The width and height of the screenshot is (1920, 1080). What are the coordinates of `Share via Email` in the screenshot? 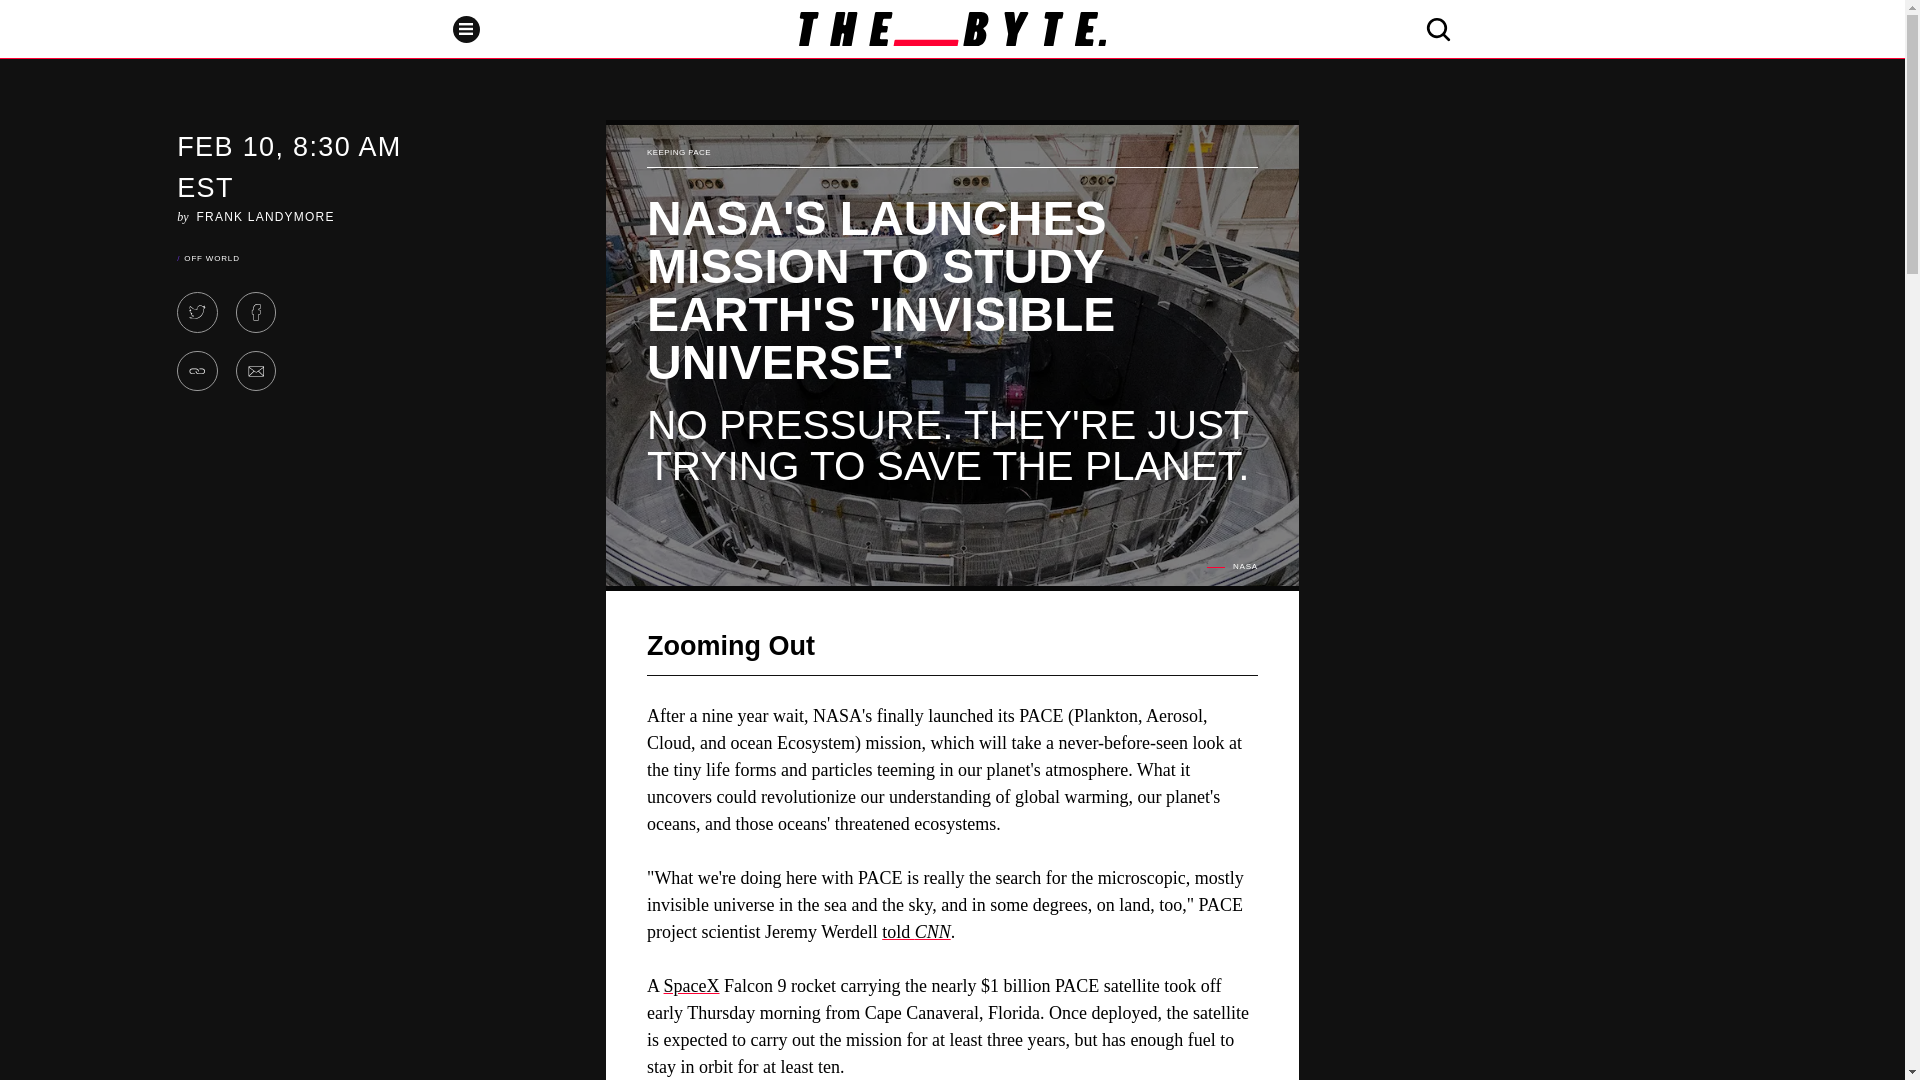 It's located at (256, 372).